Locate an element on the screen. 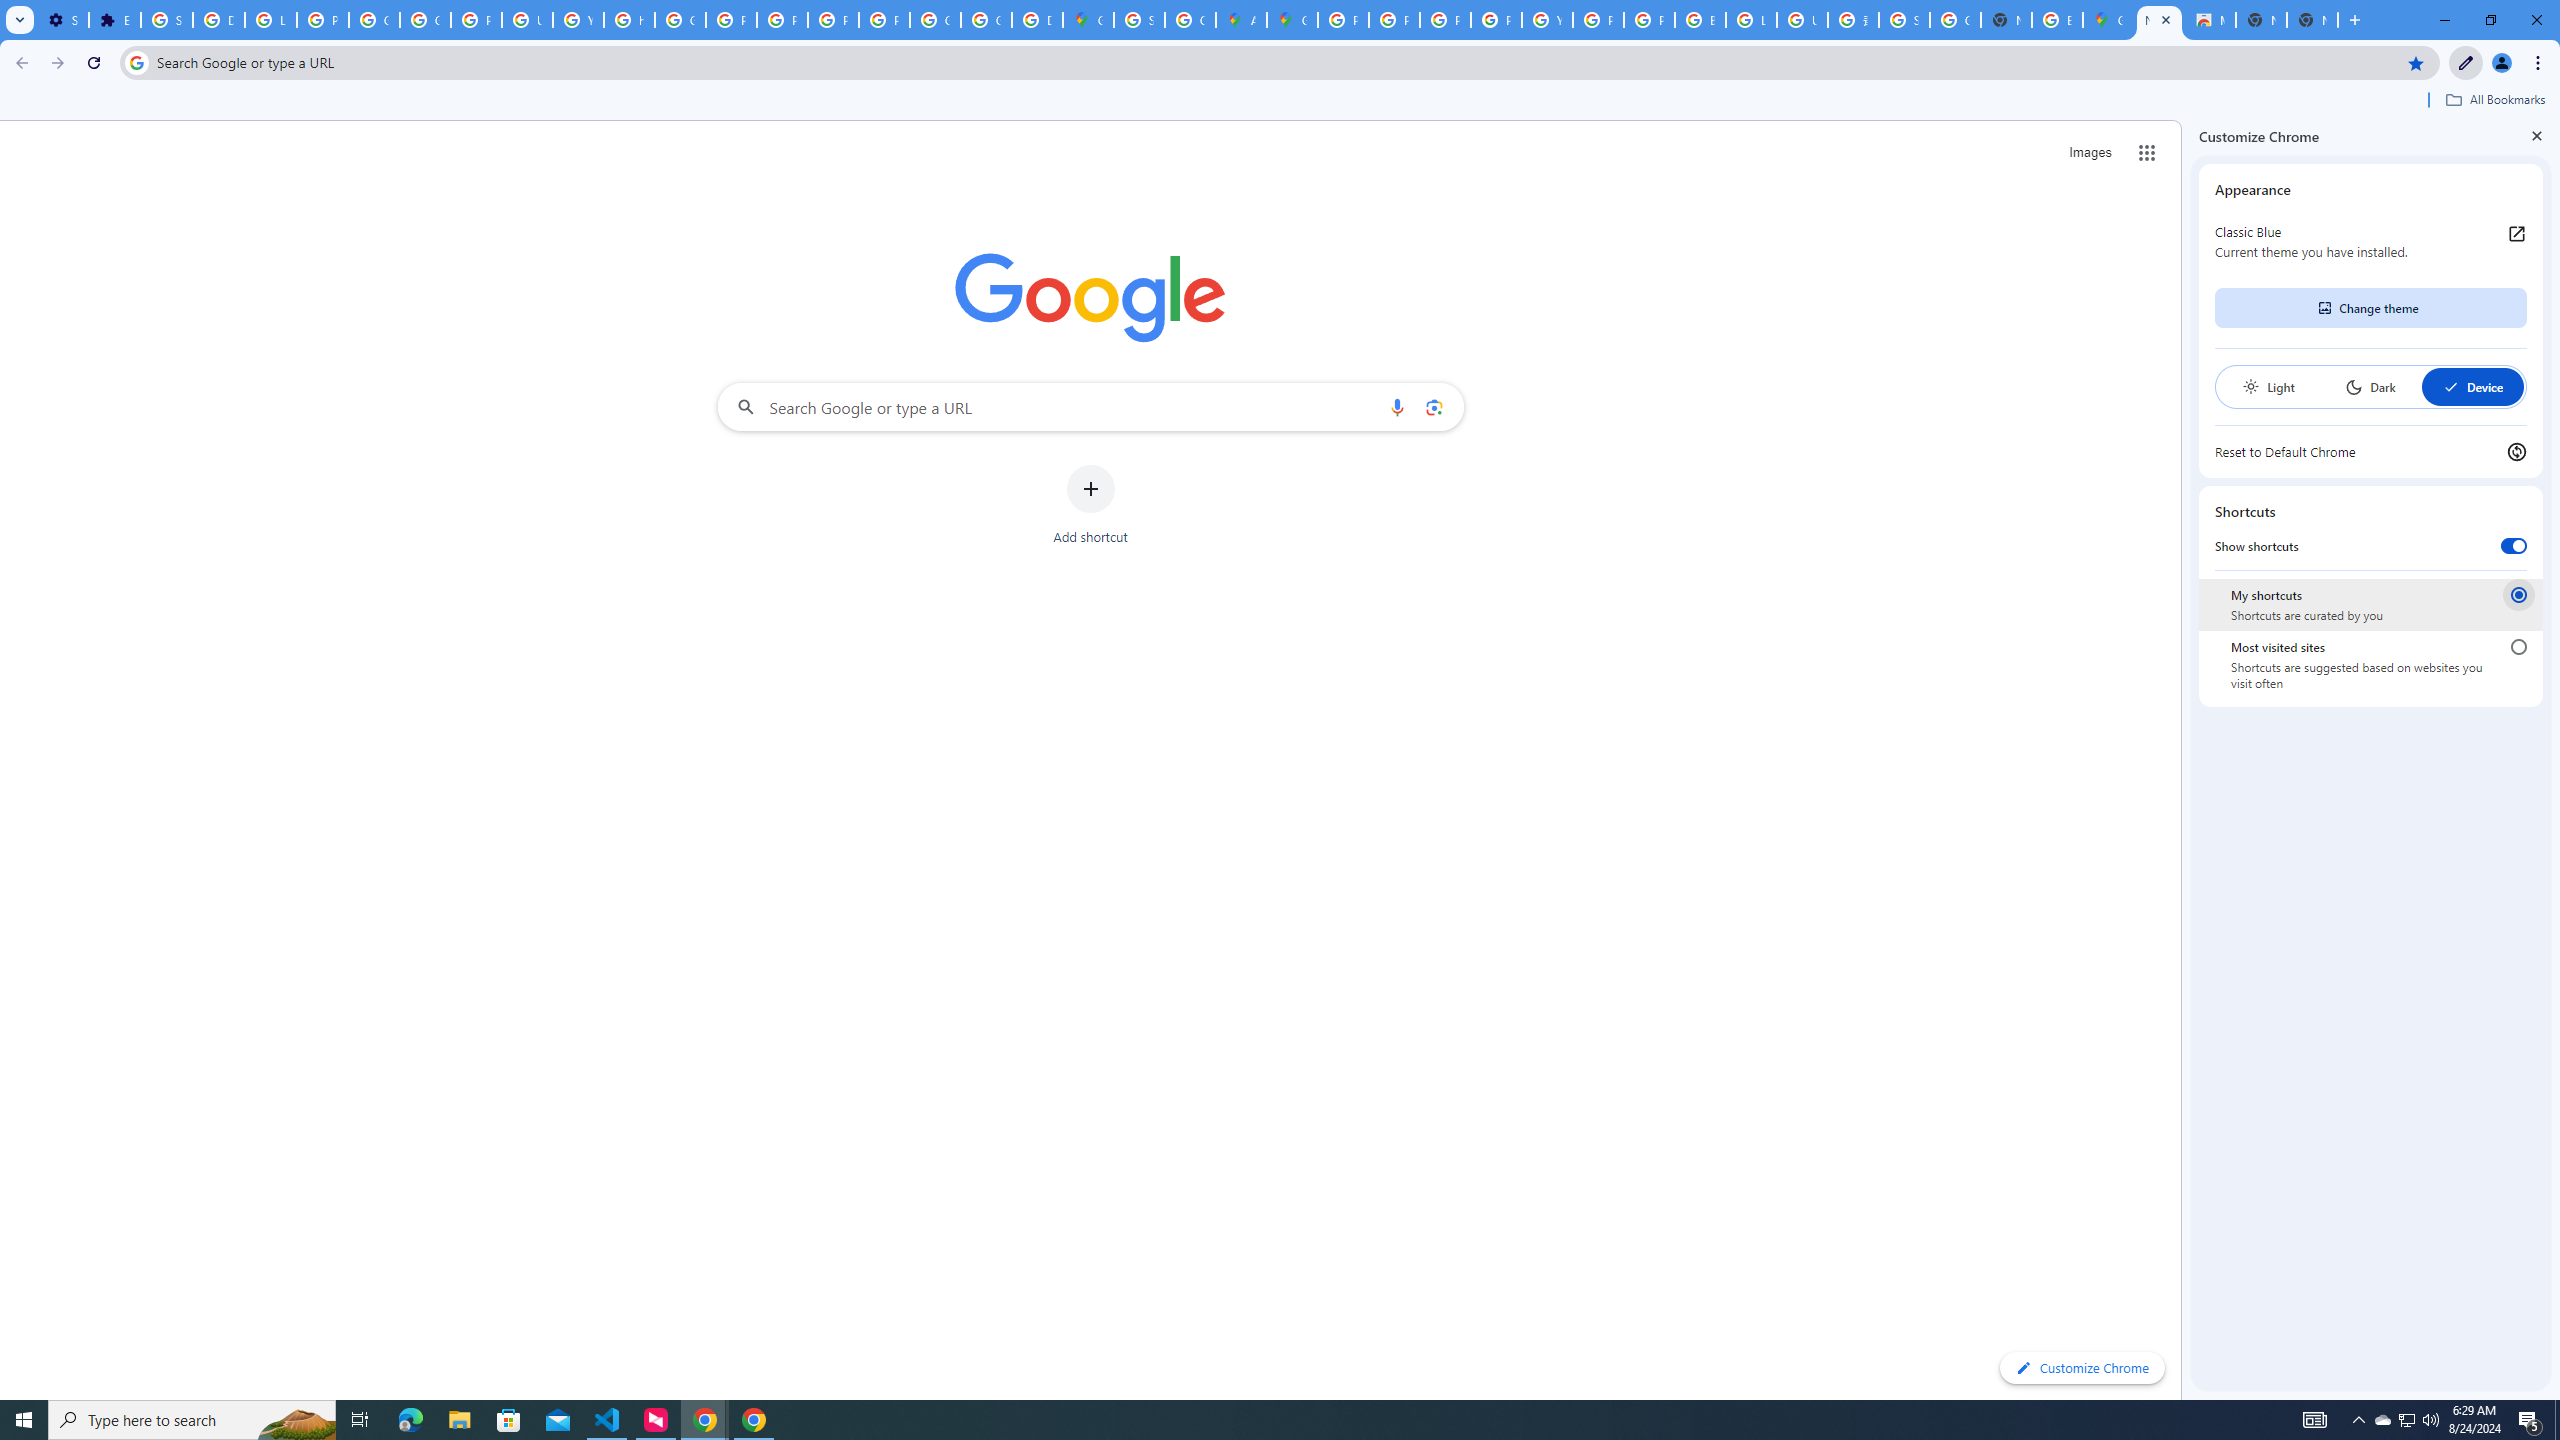  Search Google or type a URL is located at coordinates (1090, 406).